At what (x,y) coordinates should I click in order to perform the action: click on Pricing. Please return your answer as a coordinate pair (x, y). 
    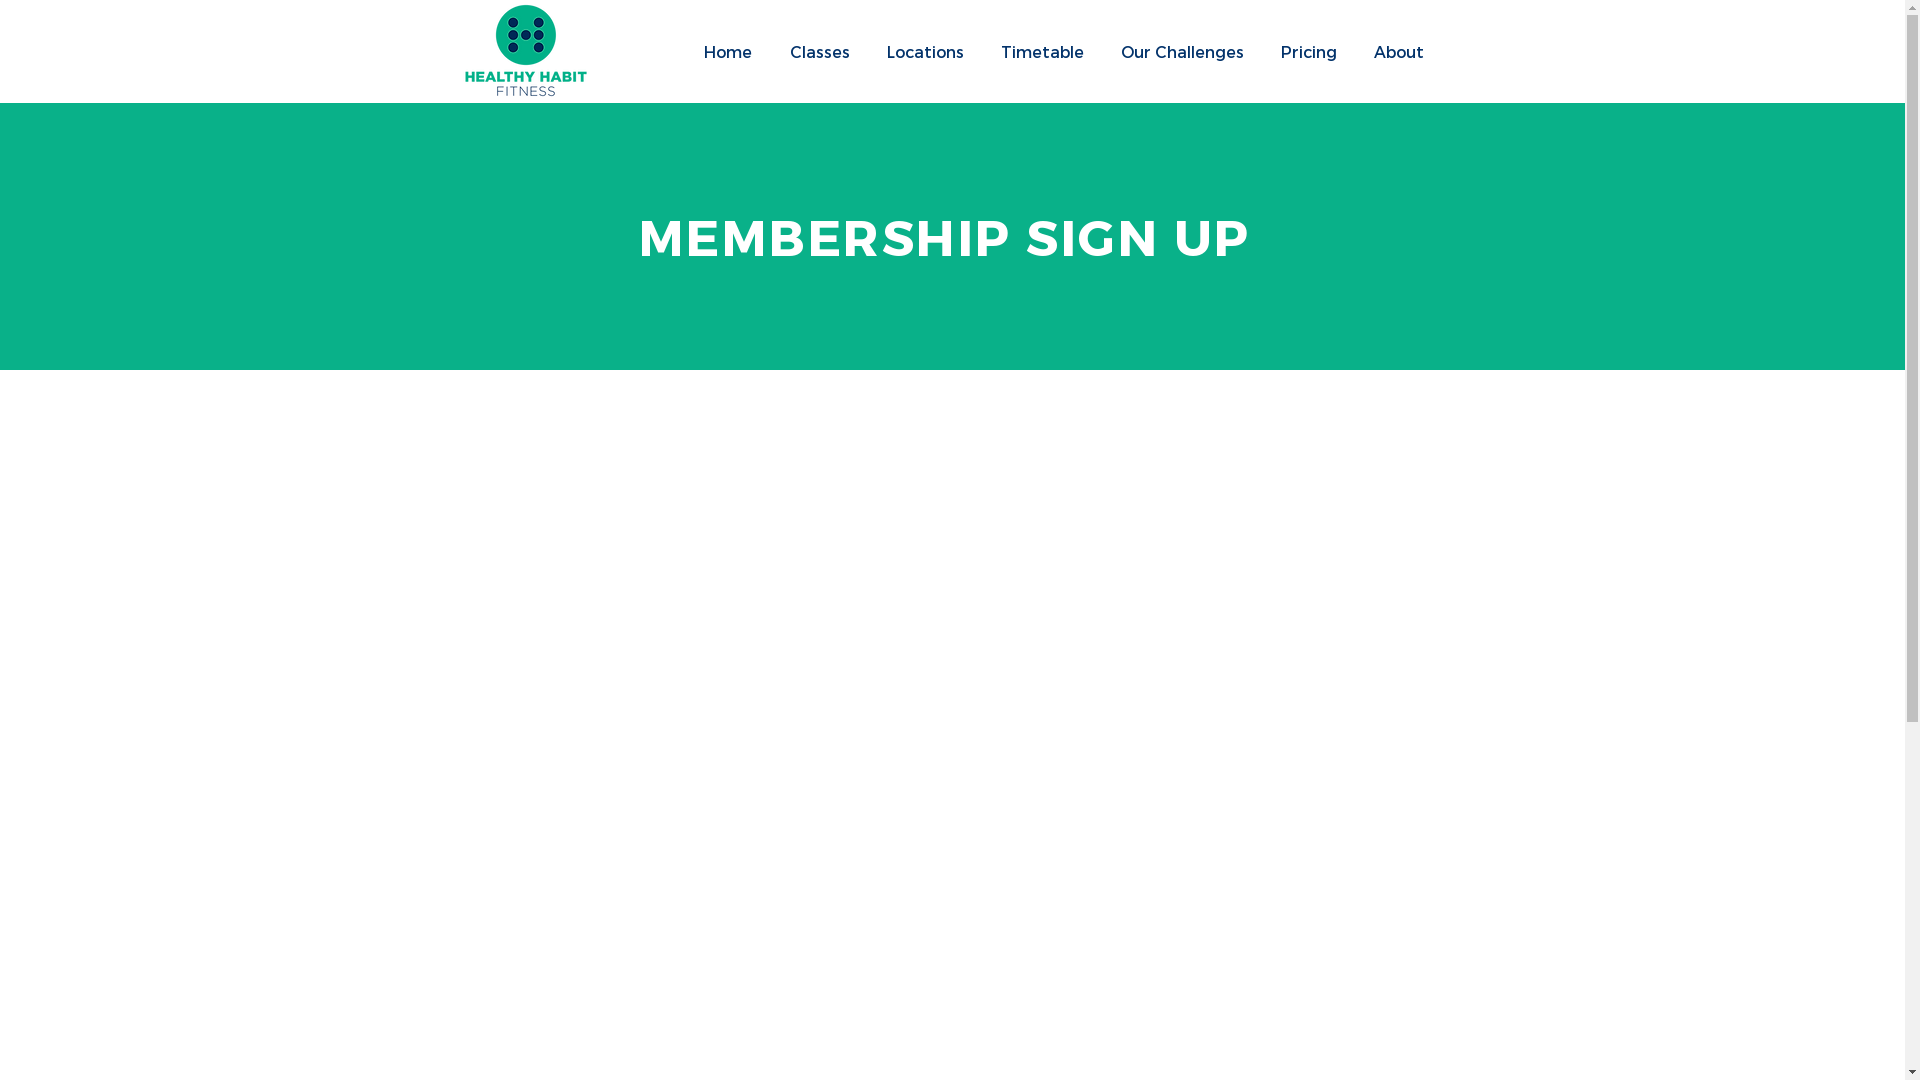
    Looking at the image, I should click on (1308, 52).